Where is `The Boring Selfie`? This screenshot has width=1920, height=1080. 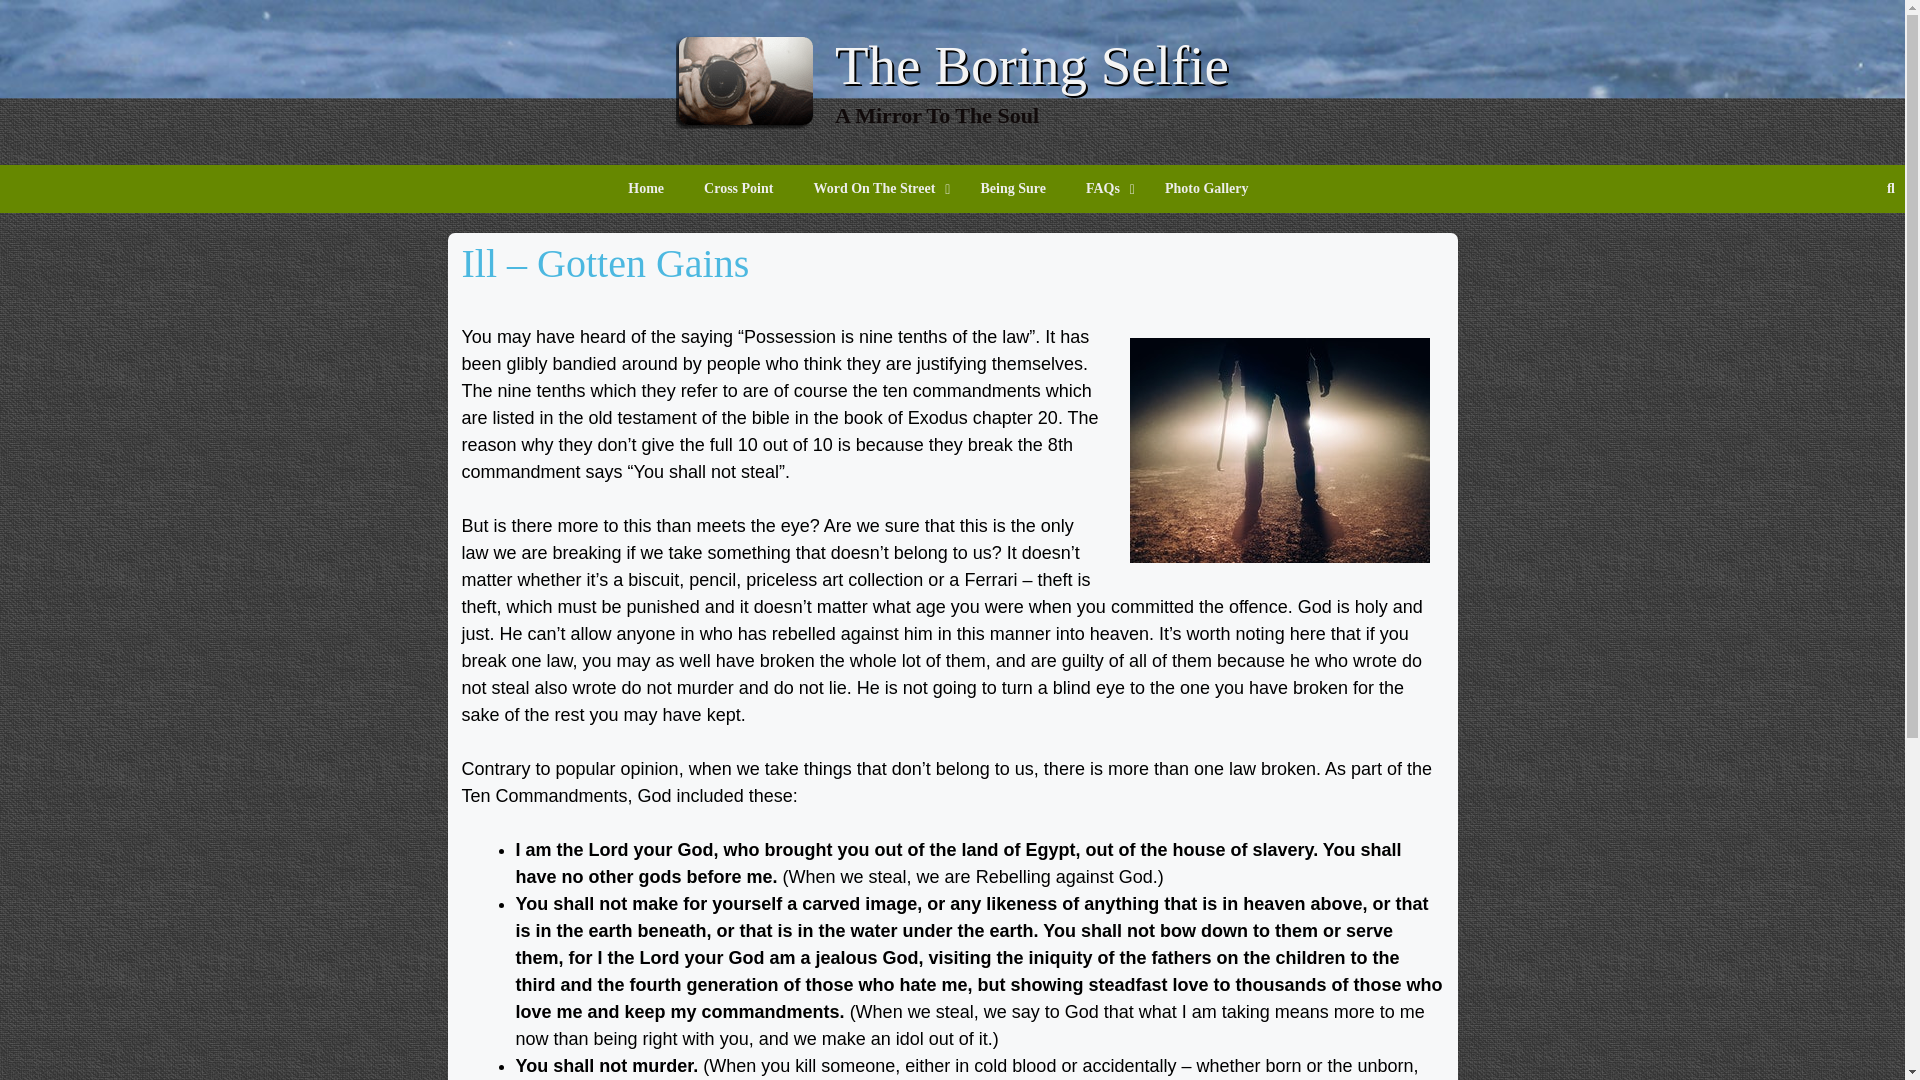 The Boring Selfie is located at coordinates (1032, 65).